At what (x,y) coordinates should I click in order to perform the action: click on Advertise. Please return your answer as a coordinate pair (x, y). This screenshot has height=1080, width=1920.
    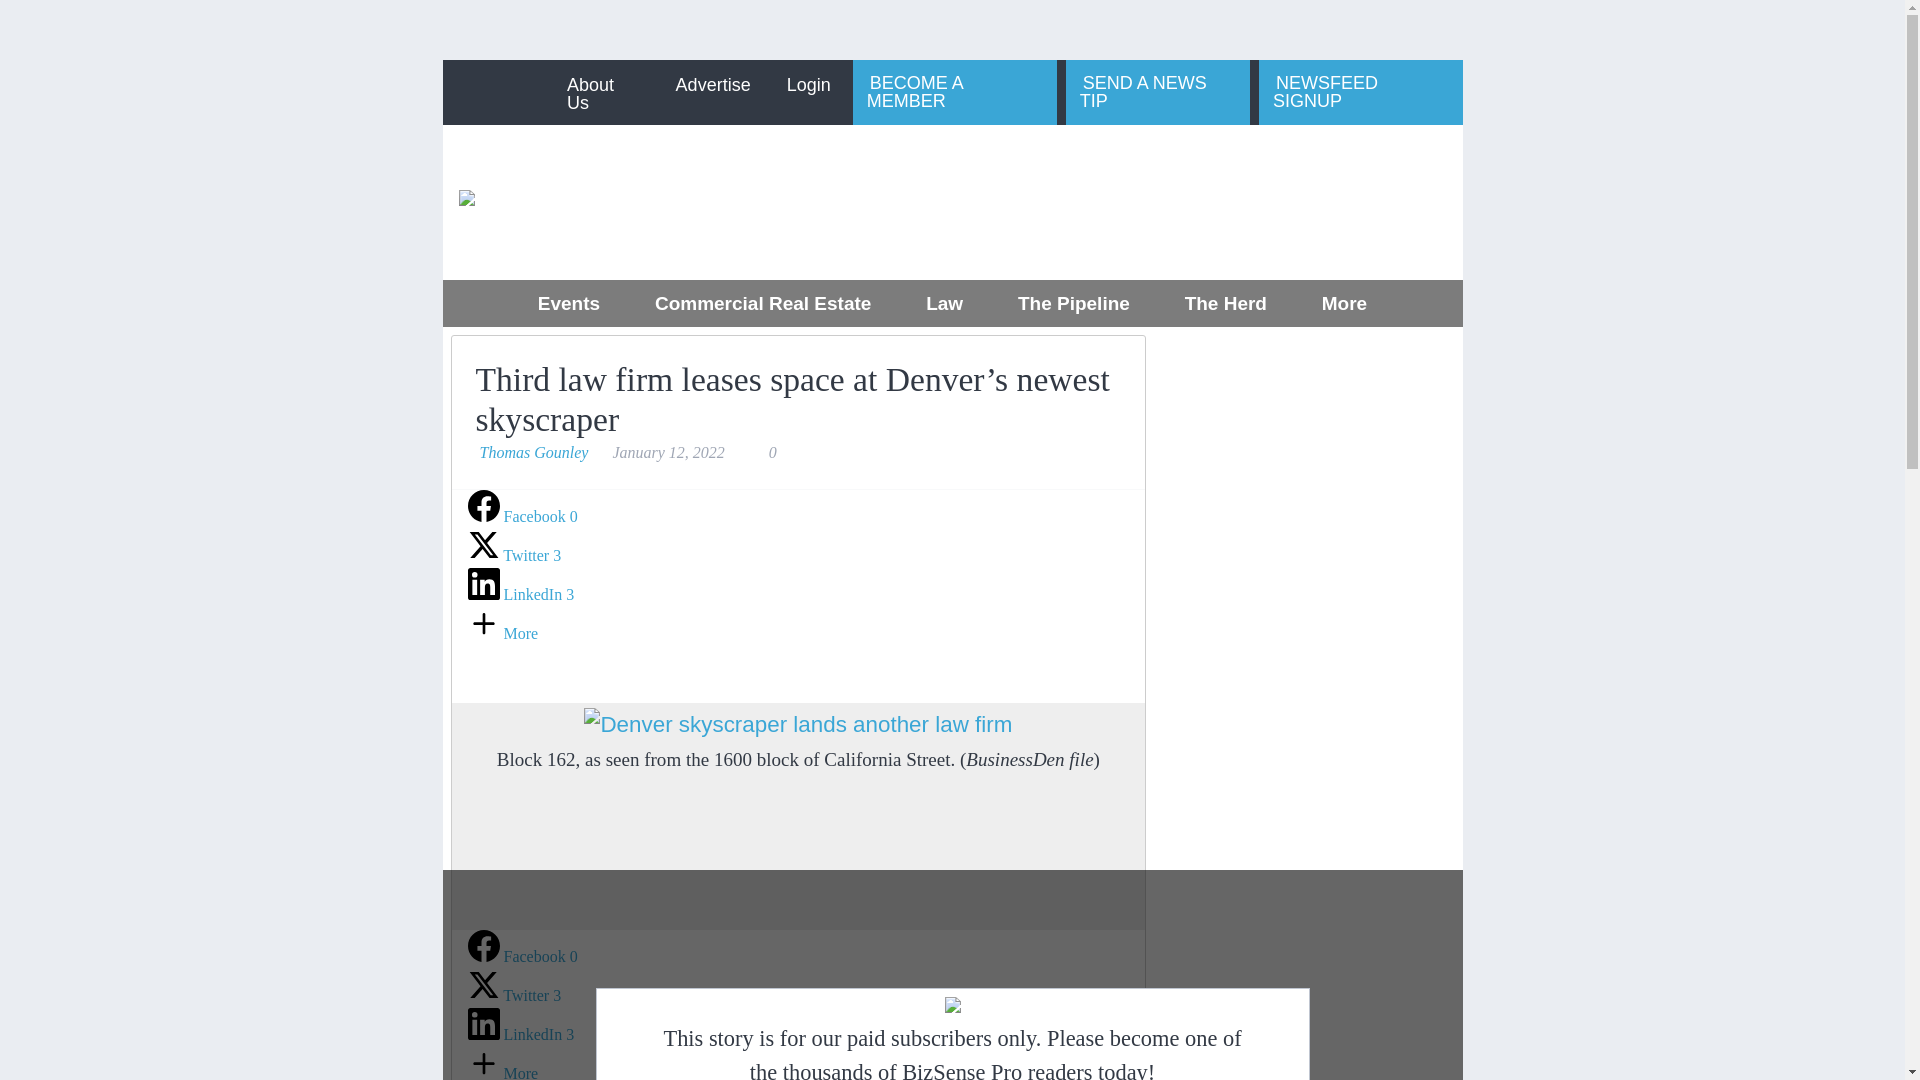
    Looking at the image, I should click on (713, 84).